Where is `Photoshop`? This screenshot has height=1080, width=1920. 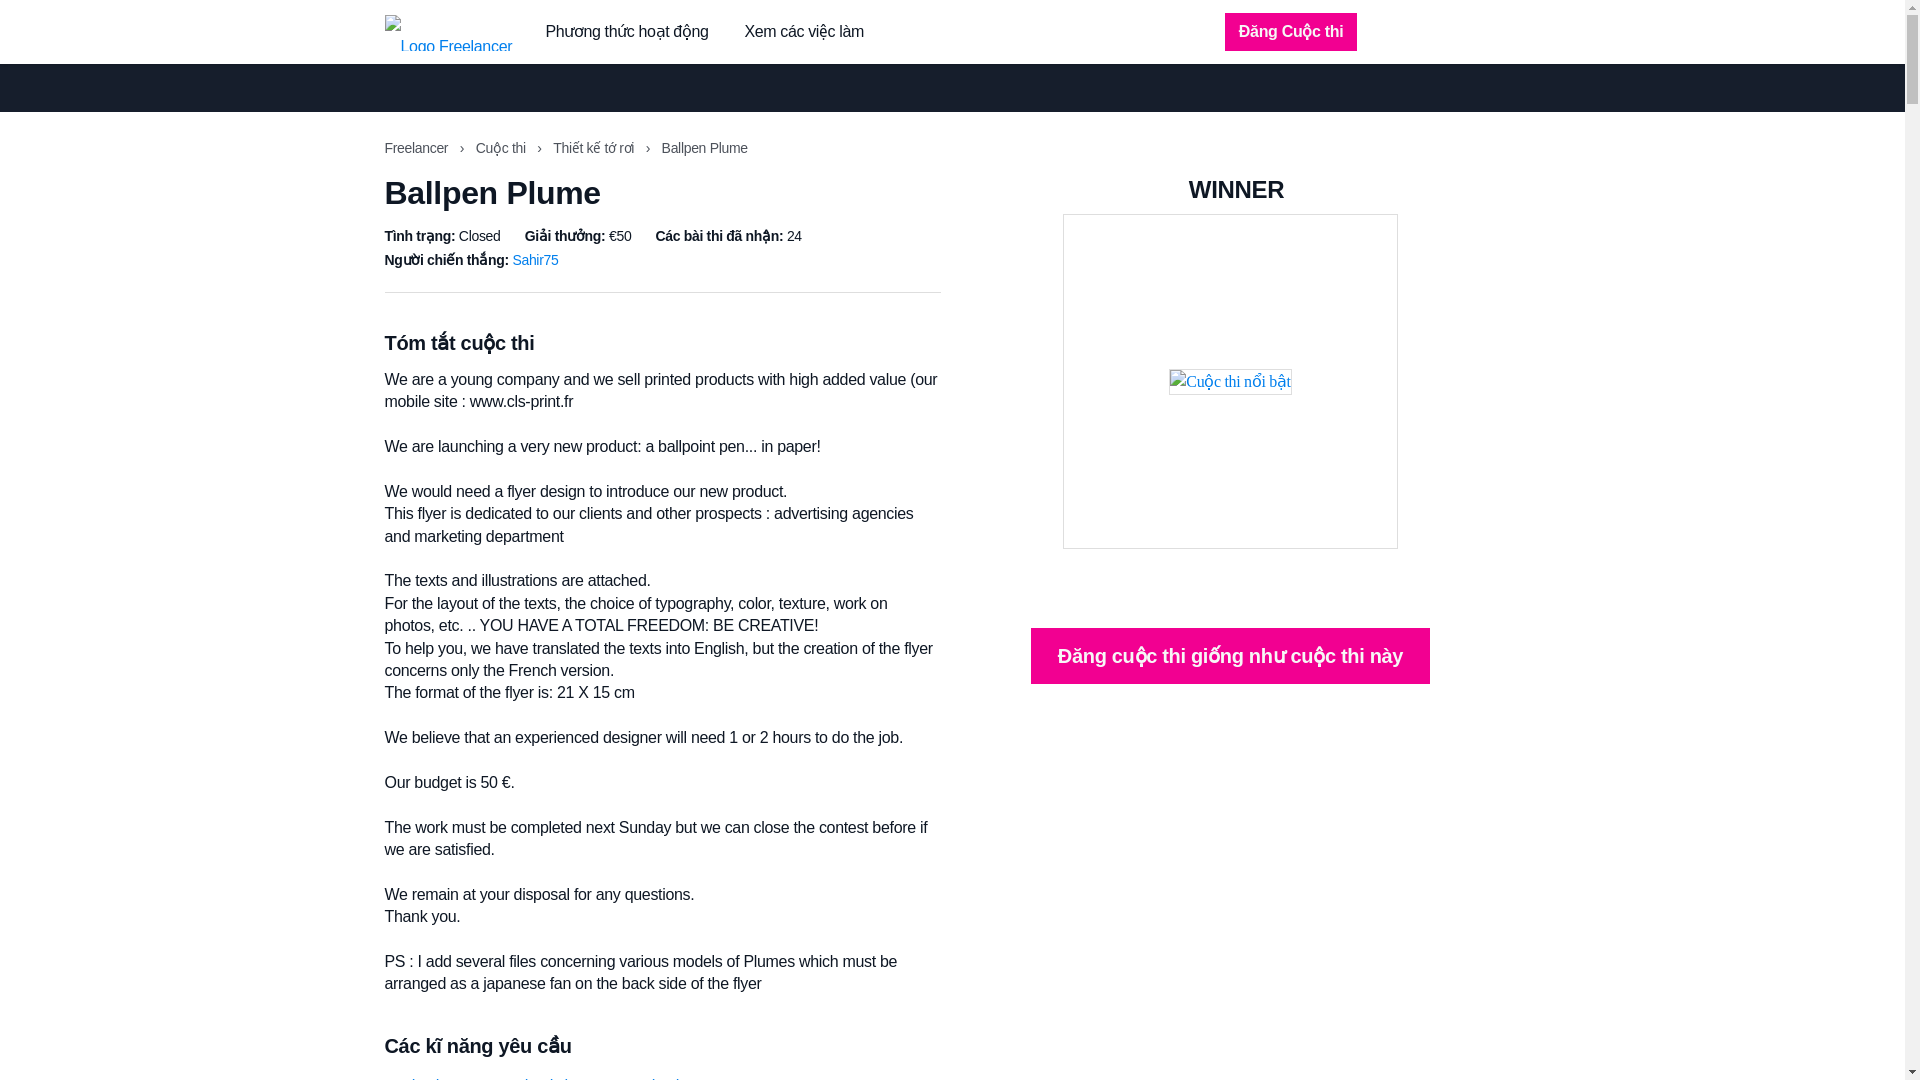
Photoshop is located at coordinates (770, 1079).